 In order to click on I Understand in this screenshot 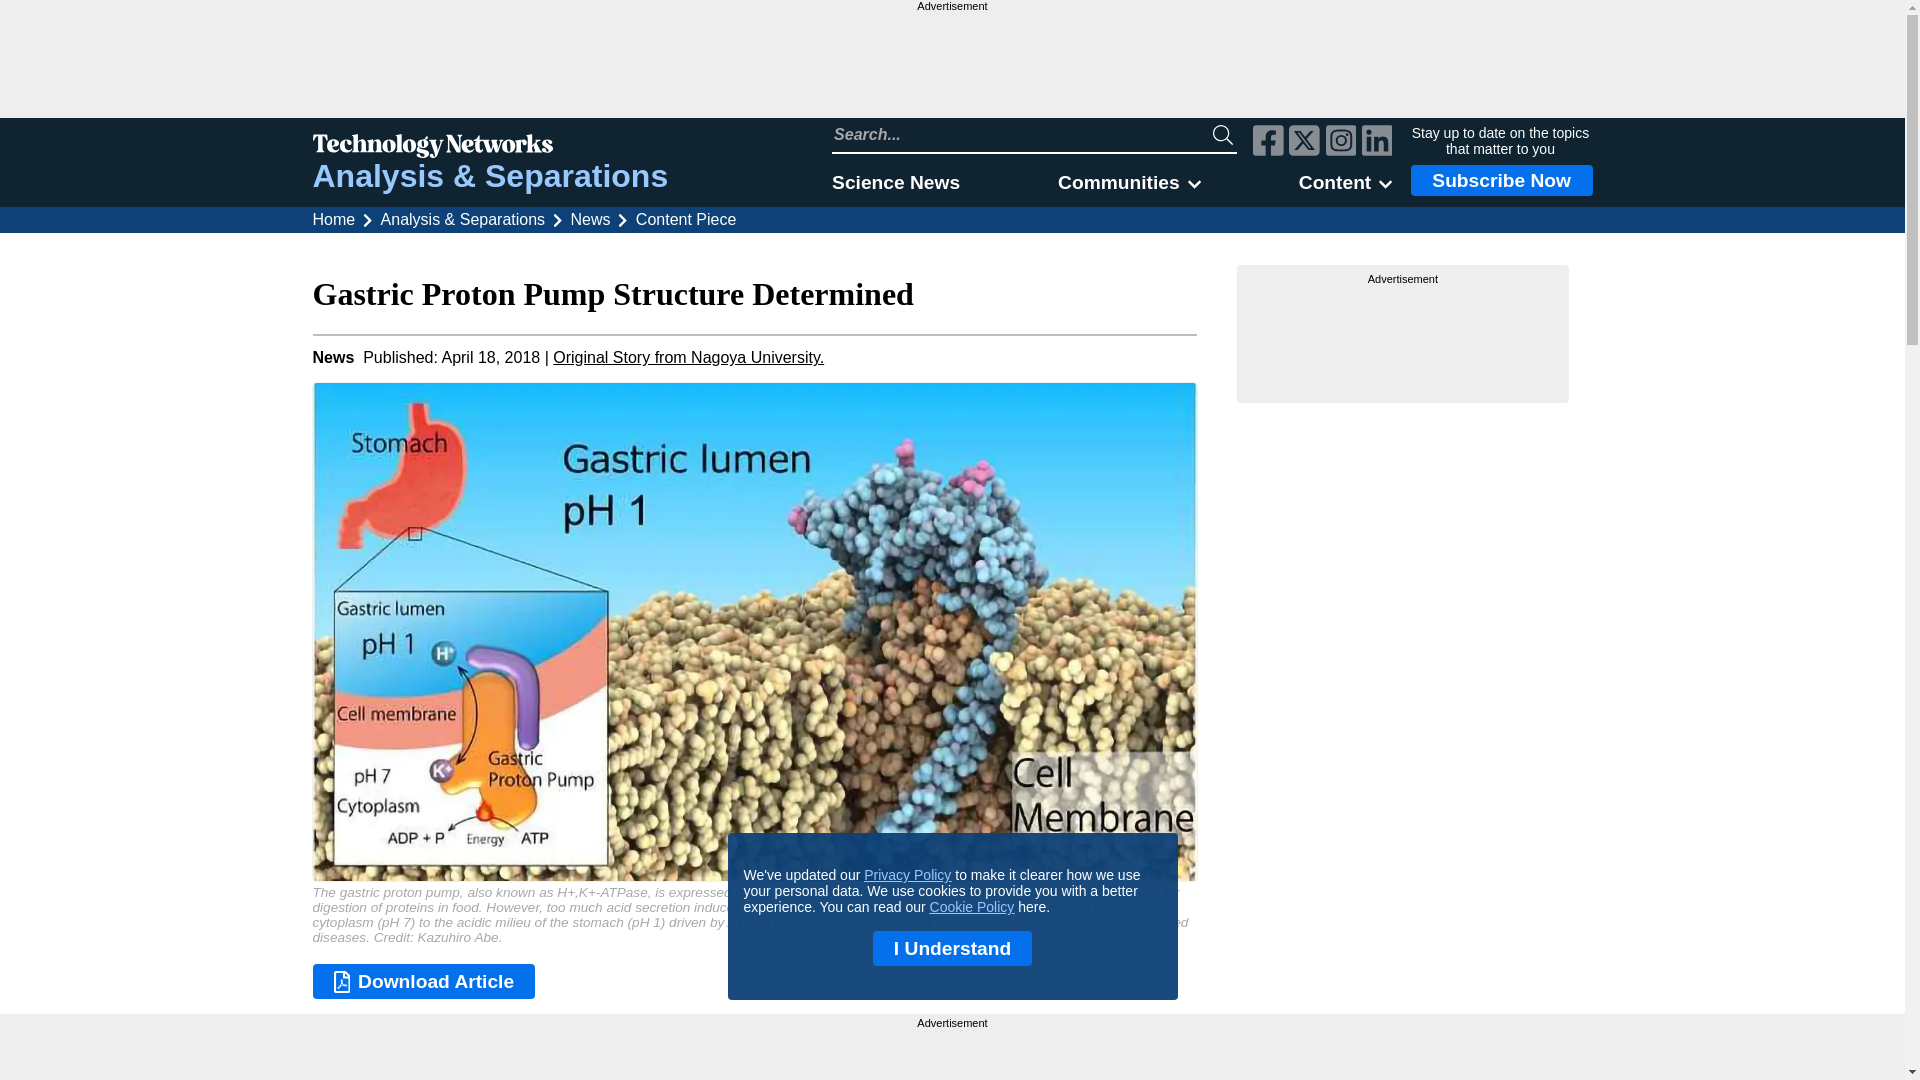, I will do `click(952, 948)`.